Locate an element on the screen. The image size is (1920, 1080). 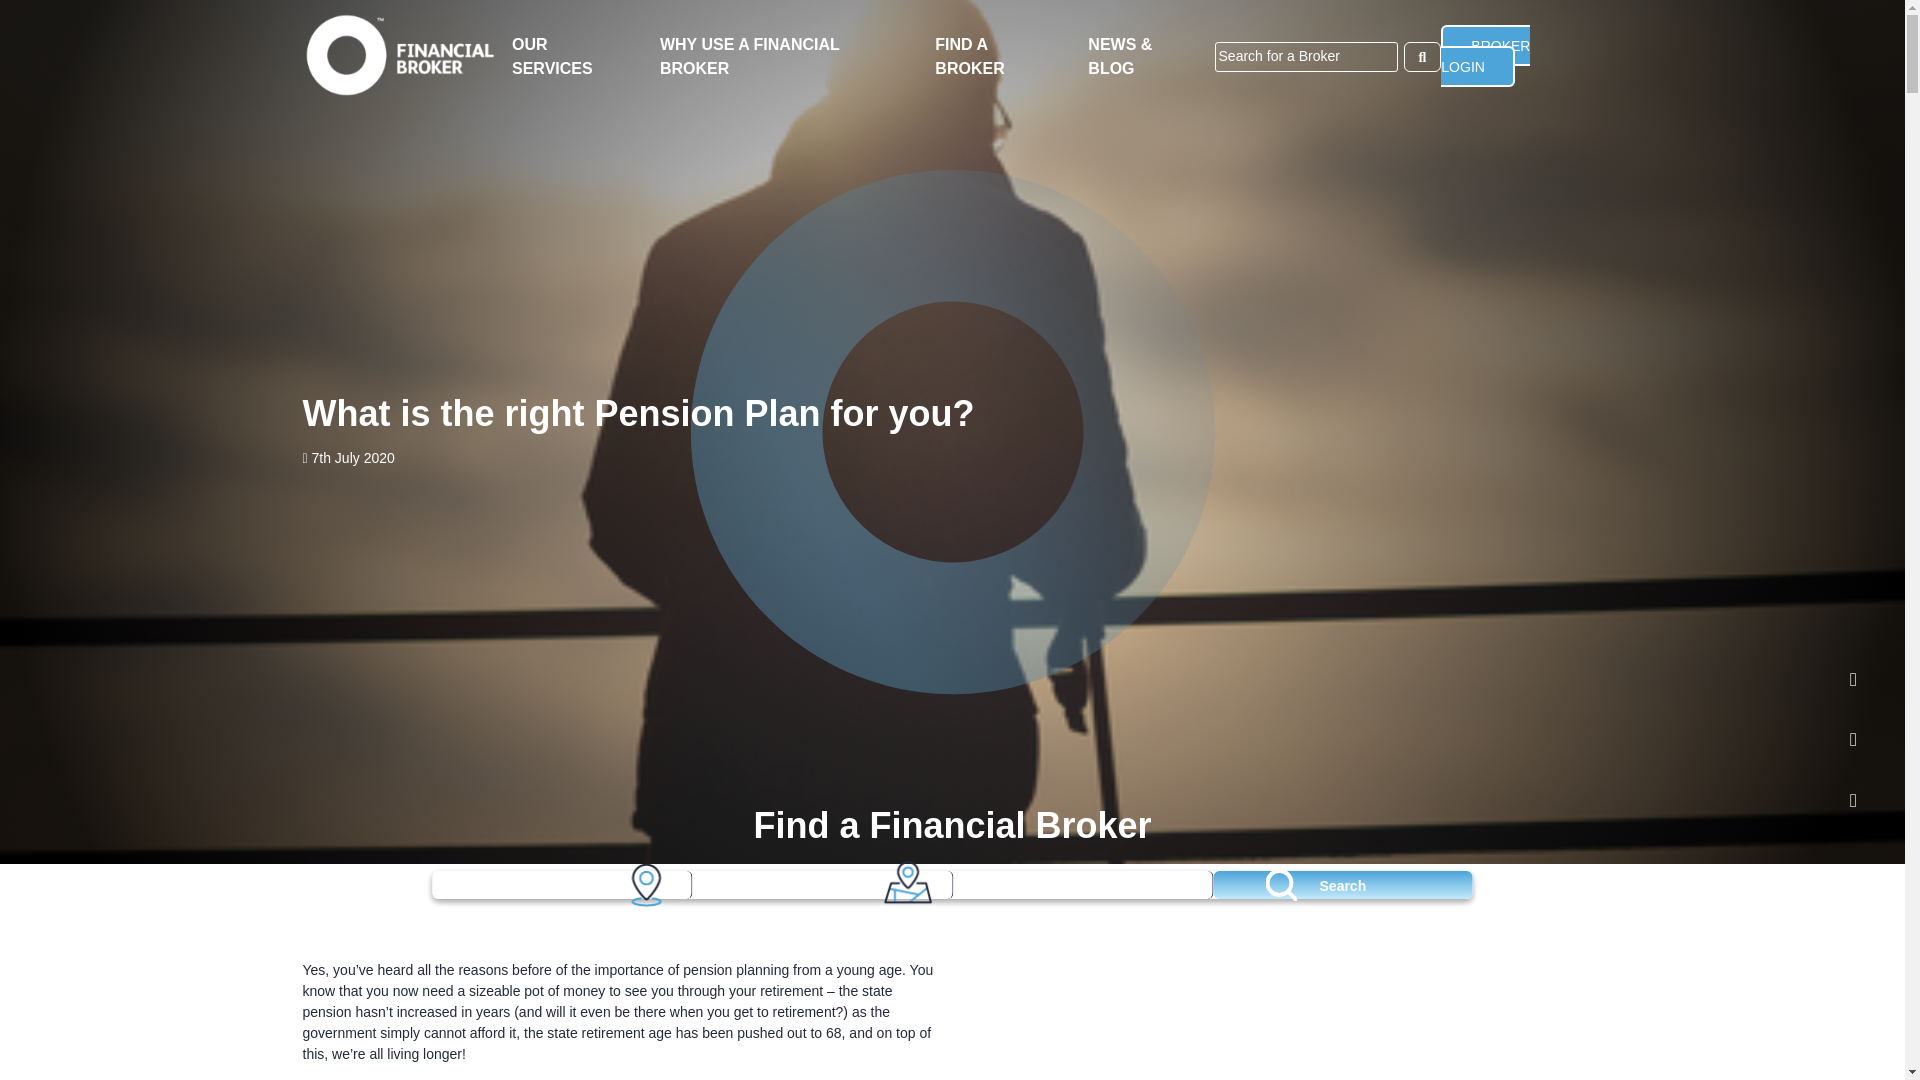
Search is located at coordinates (1342, 884).